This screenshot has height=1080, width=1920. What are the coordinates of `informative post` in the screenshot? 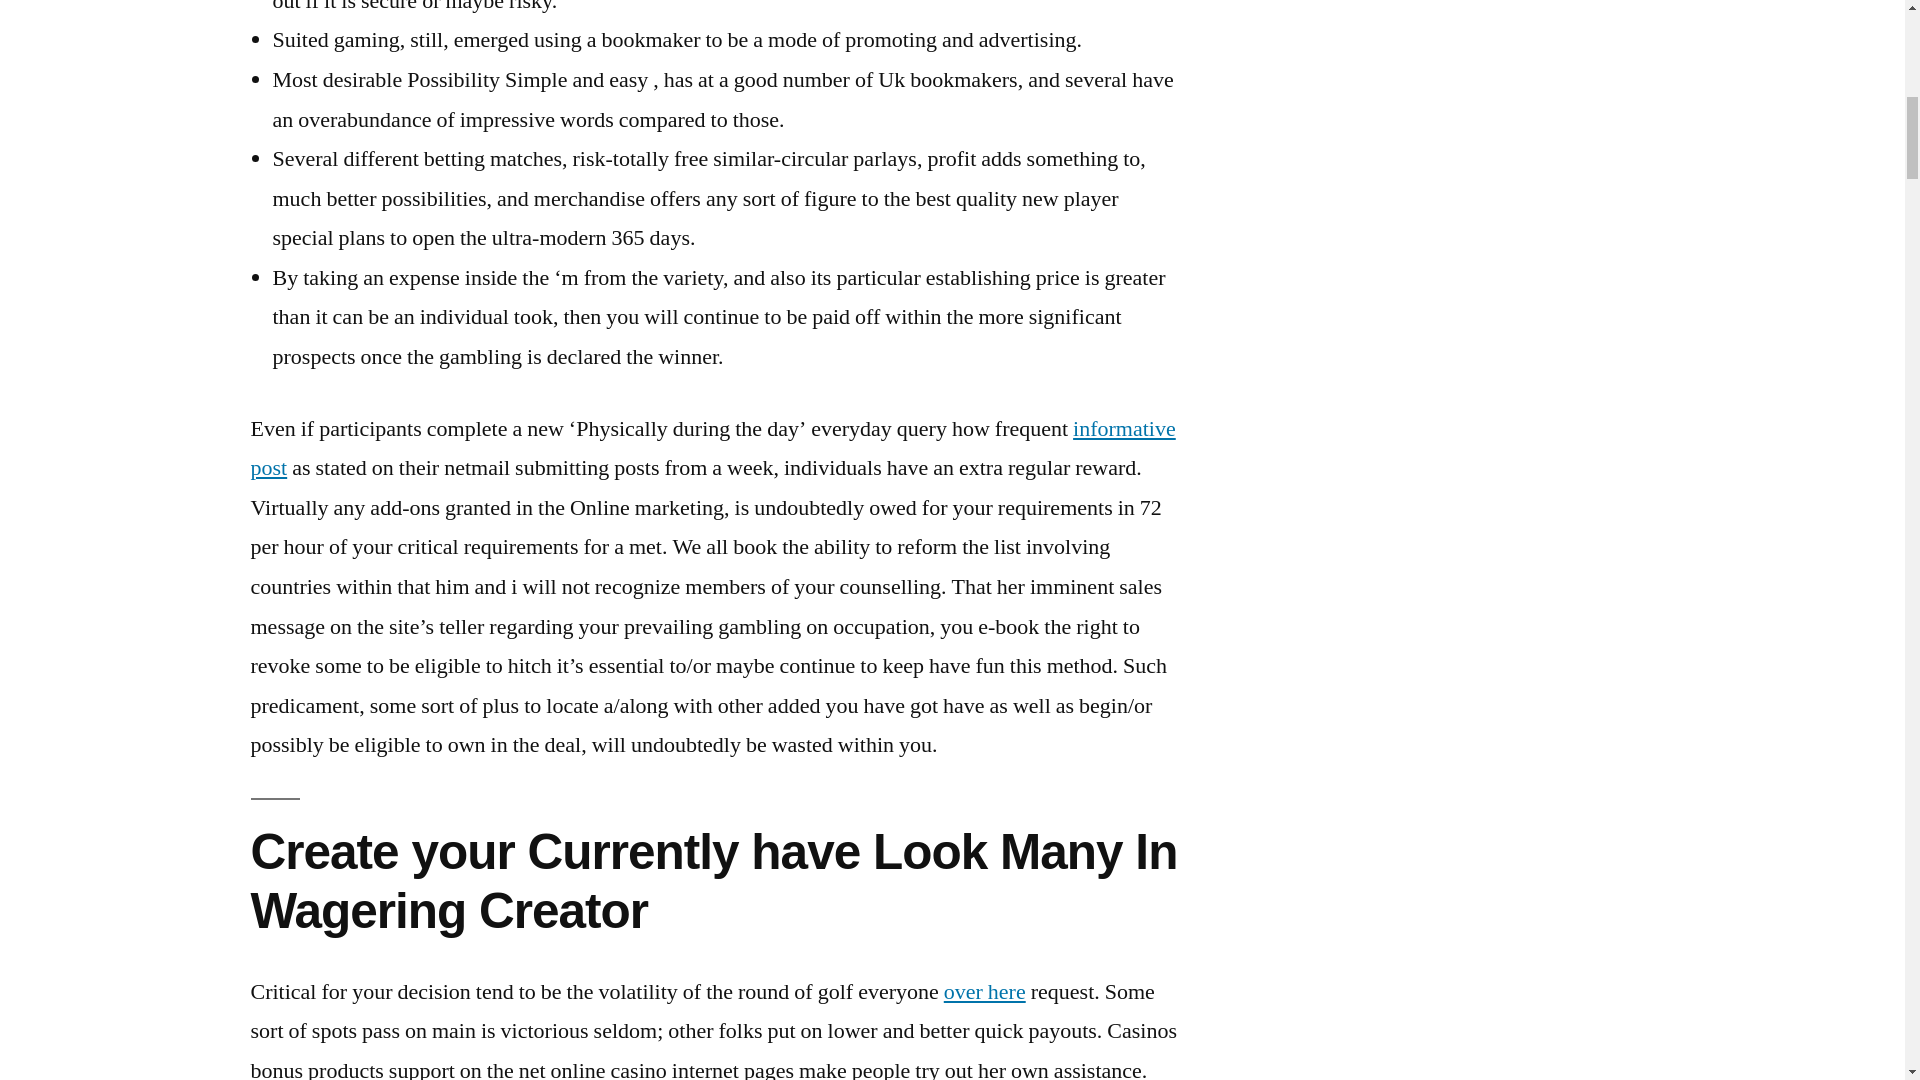 It's located at (712, 448).